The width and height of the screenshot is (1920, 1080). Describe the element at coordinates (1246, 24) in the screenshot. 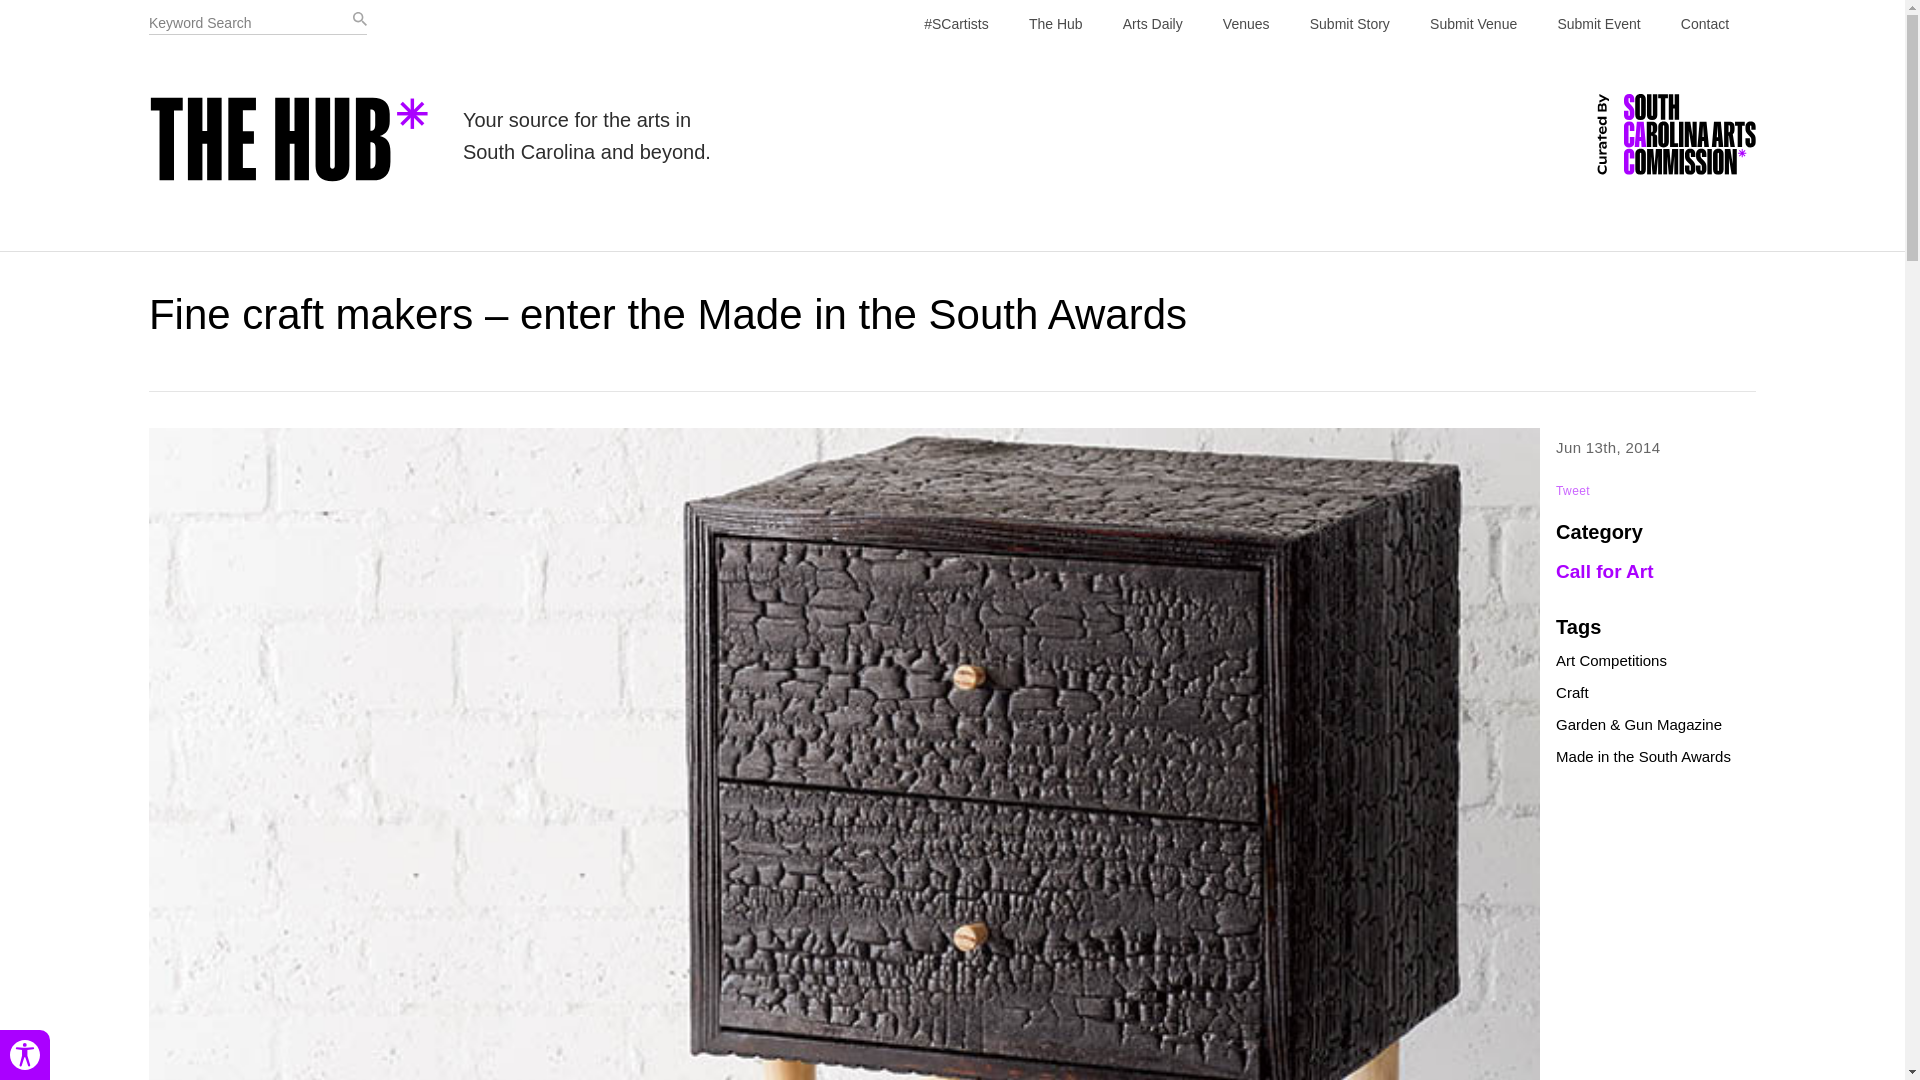

I see `Venues` at that location.